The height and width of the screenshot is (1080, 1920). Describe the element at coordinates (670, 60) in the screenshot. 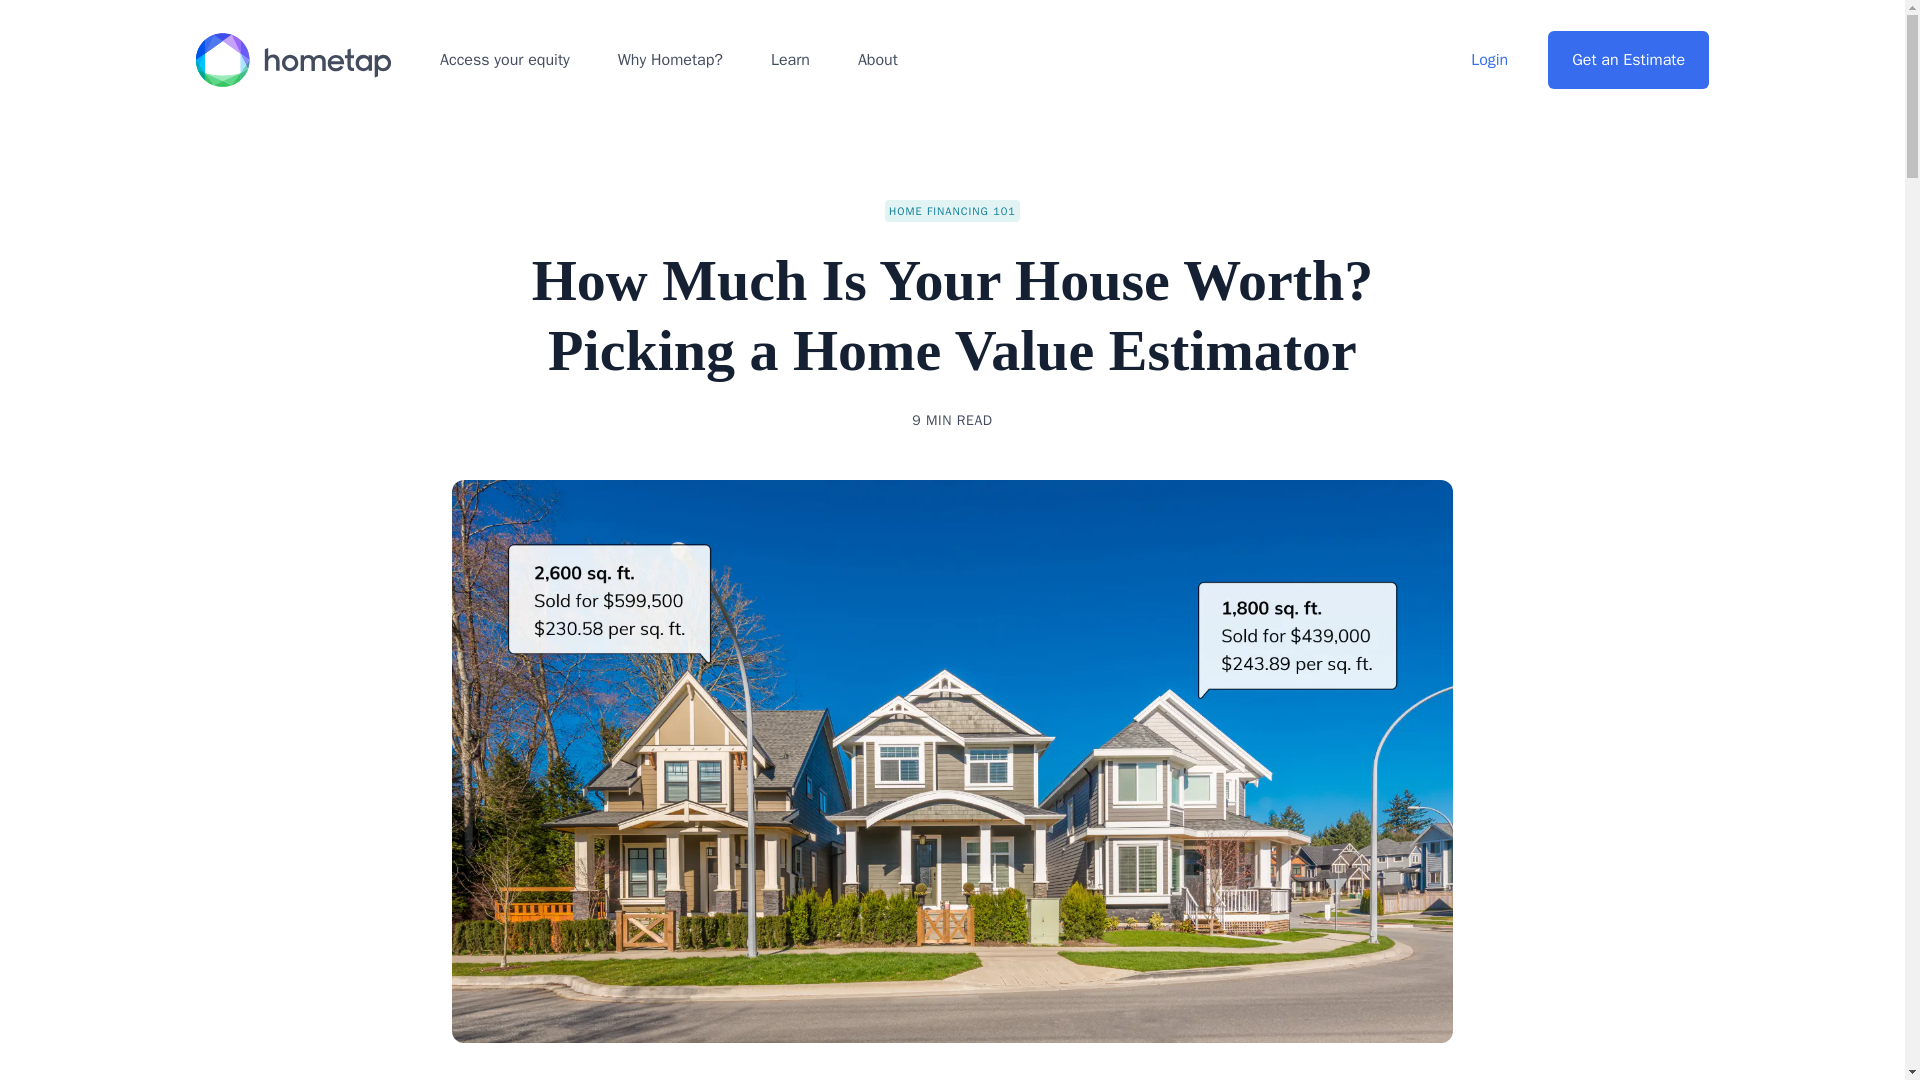

I see `Why Hometap?` at that location.